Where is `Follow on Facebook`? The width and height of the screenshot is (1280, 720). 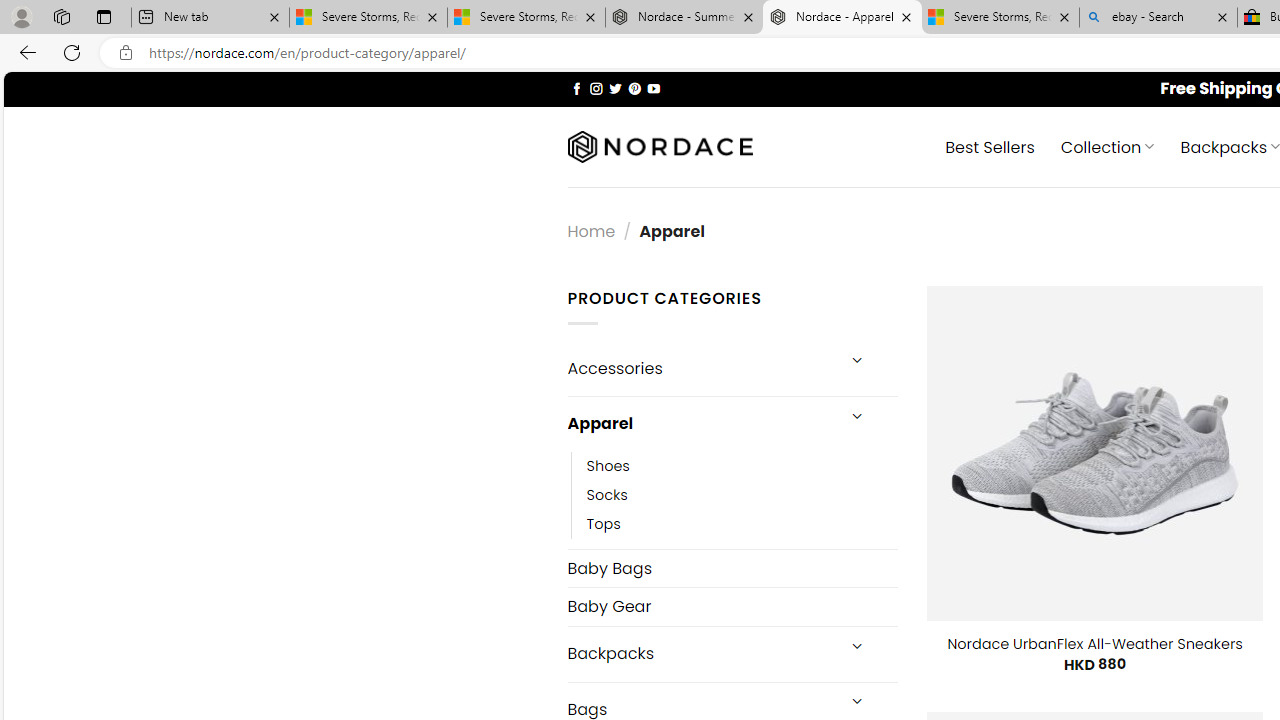
Follow on Facebook is located at coordinates (576, 88).